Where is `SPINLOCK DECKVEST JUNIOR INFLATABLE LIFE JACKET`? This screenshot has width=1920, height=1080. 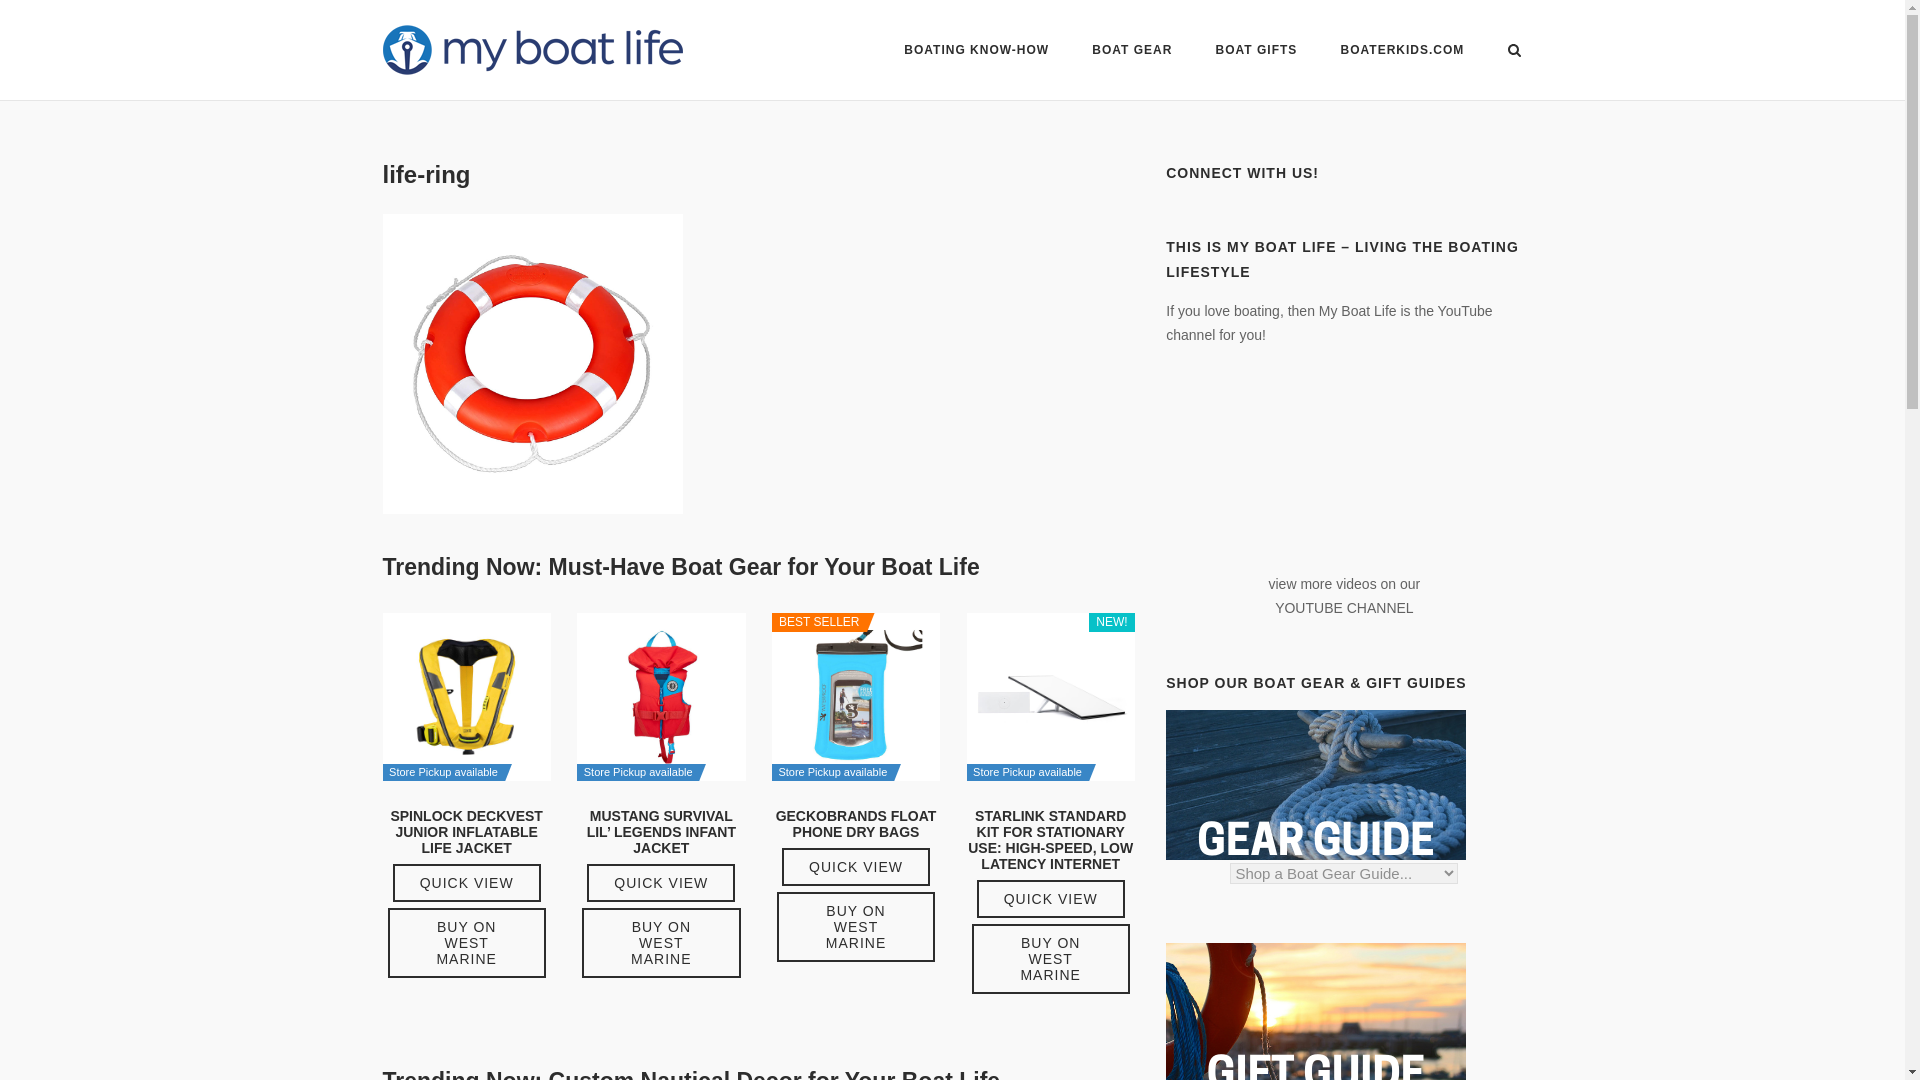 SPINLOCK DECKVEST JUNIOR INFLATABLE LIFE JACKET is located at coordinates (466, 849).